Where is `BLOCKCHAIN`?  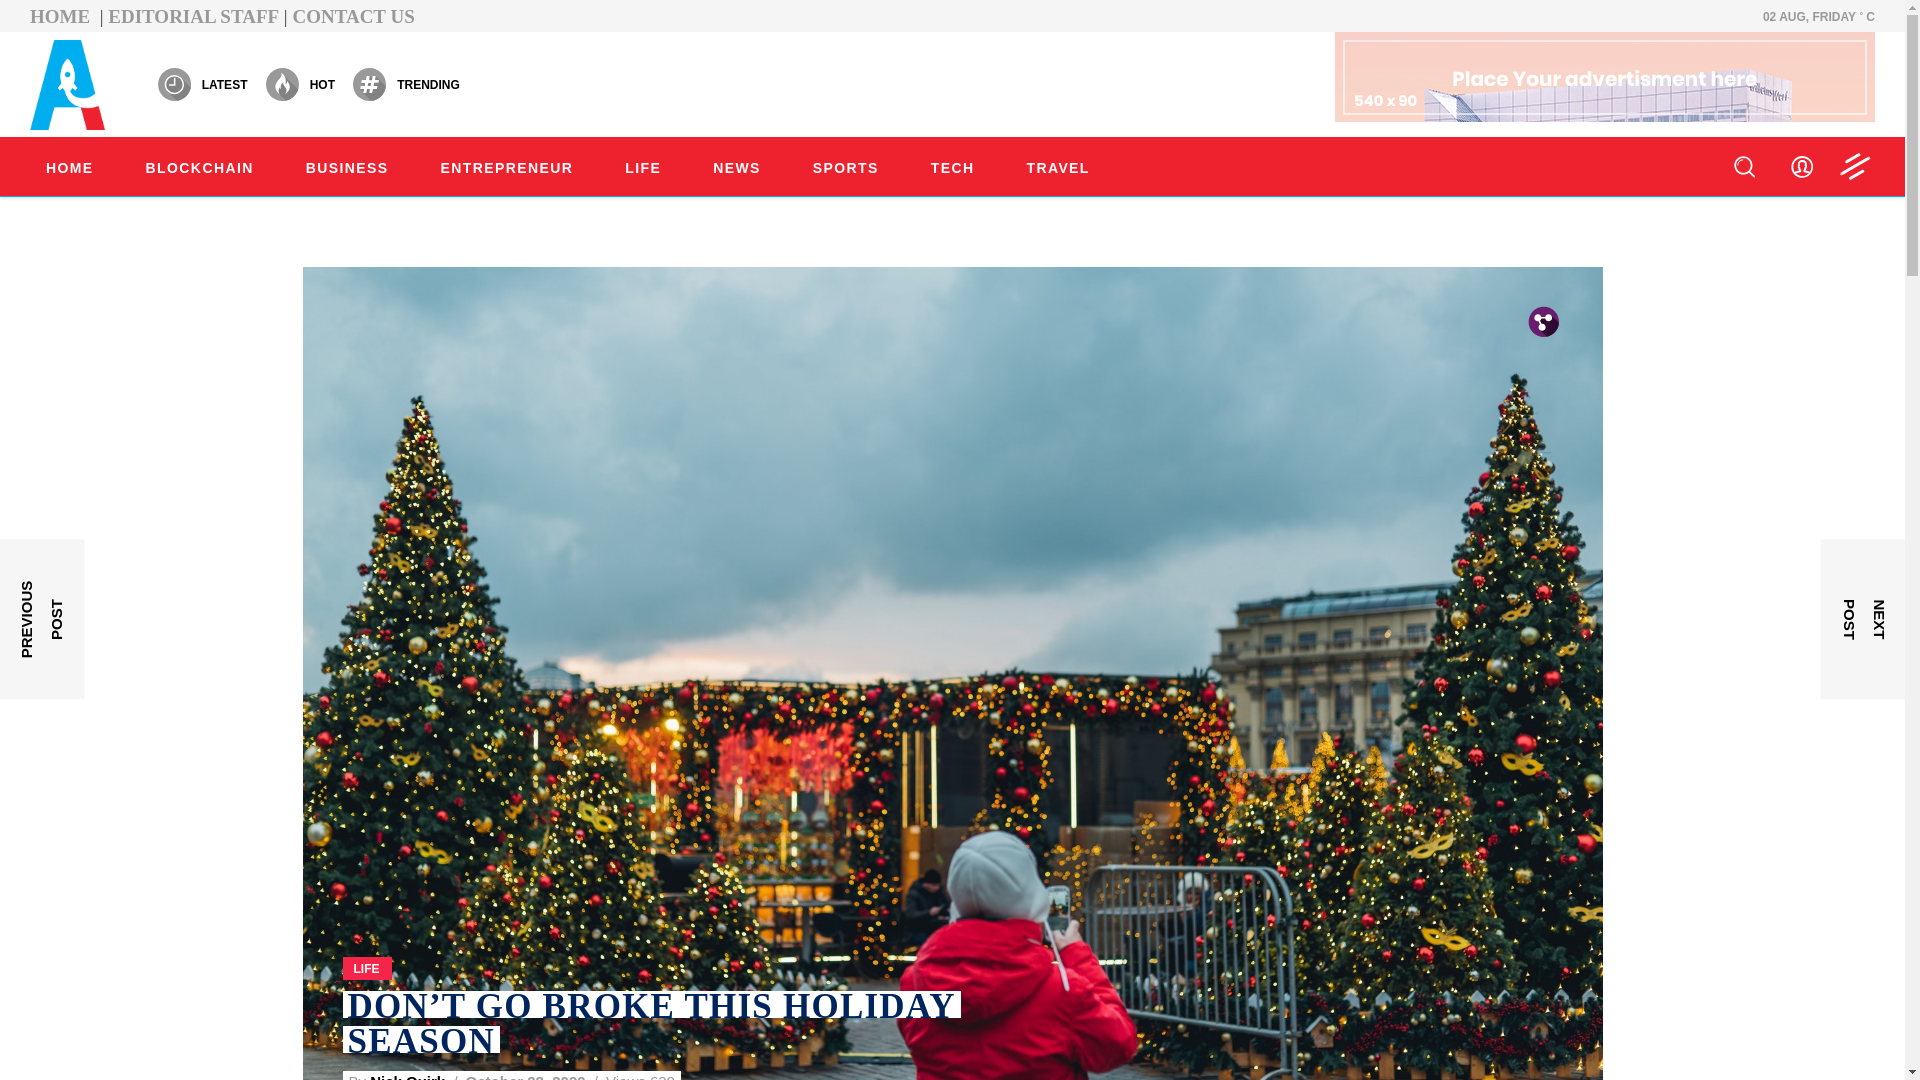
BLOCKCHAIN is located at coordinates (200, 165).